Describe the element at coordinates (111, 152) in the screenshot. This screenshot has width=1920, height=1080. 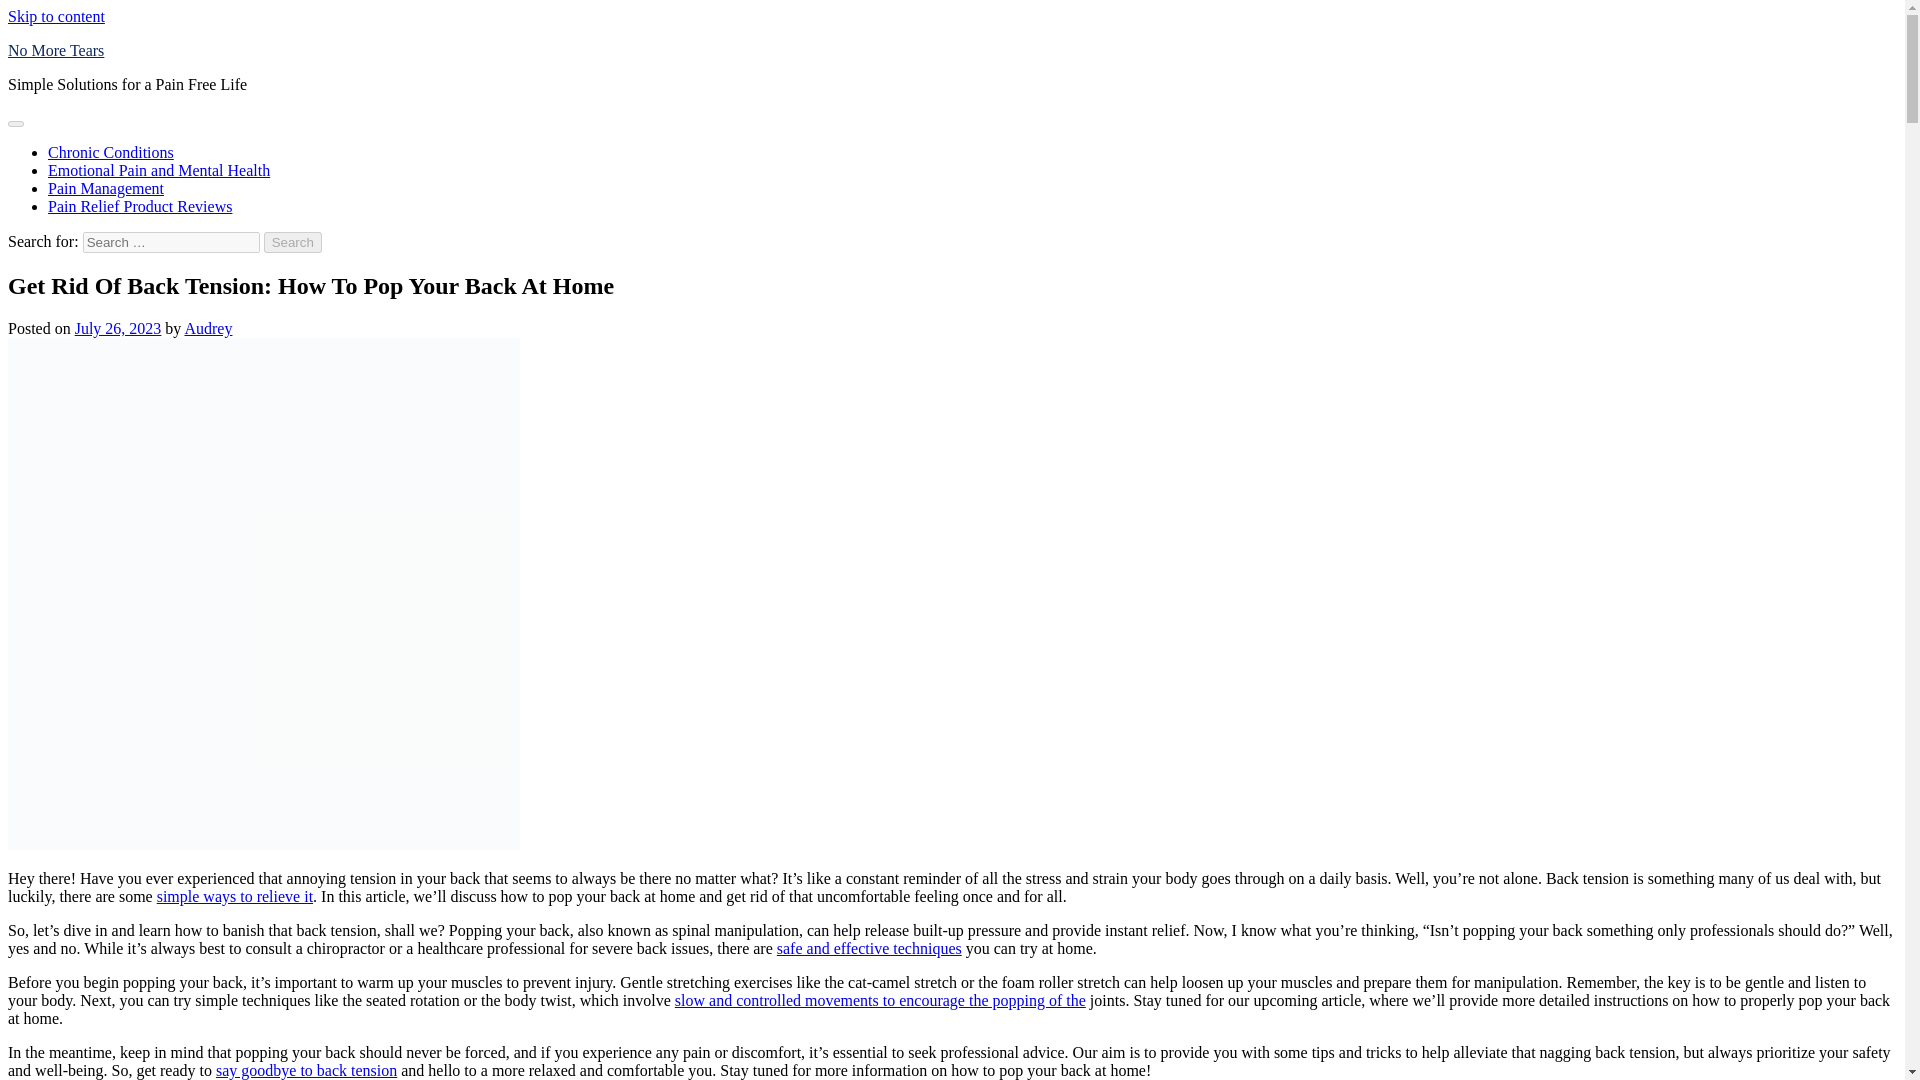
I see `Chronic Conditions` at that location.